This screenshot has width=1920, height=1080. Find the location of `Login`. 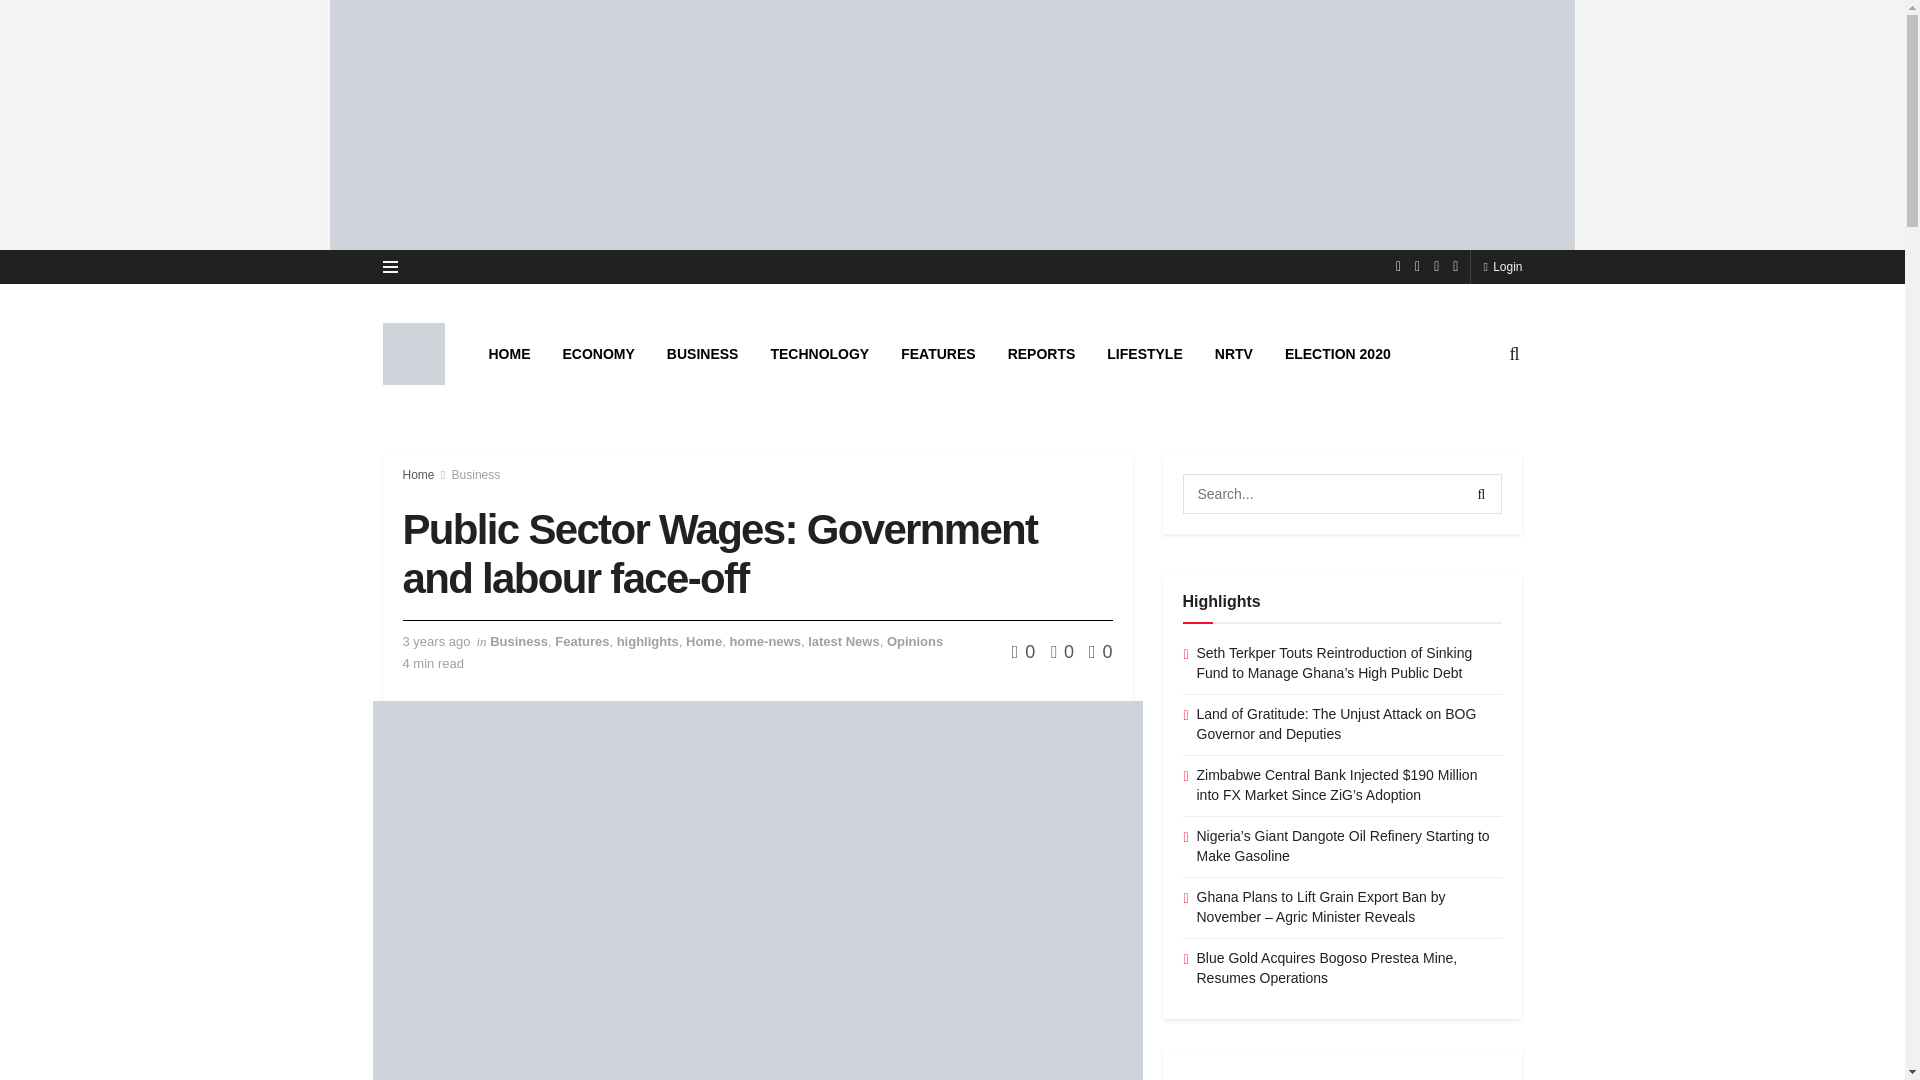

Login is located at coordinates (1502, 266).